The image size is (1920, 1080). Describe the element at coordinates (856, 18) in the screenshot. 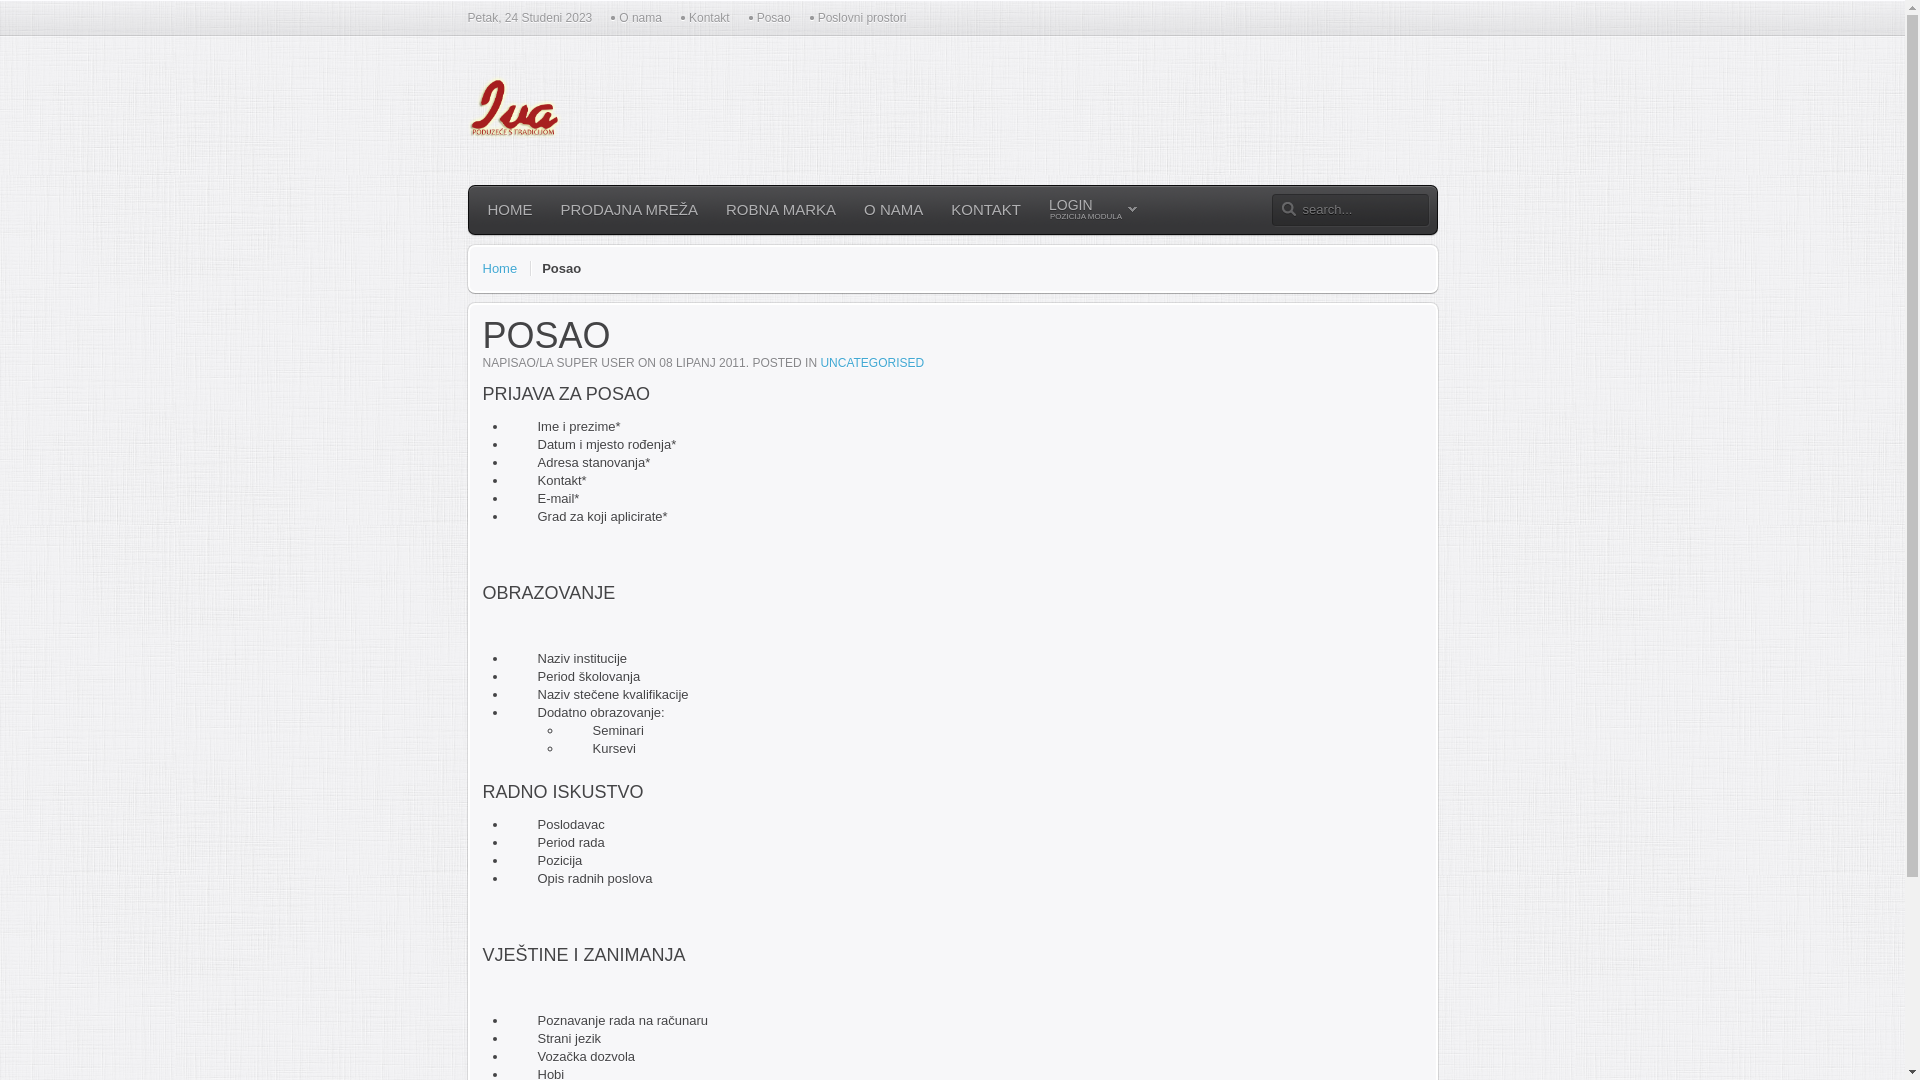

I see `Poslovni prostori` at that location.